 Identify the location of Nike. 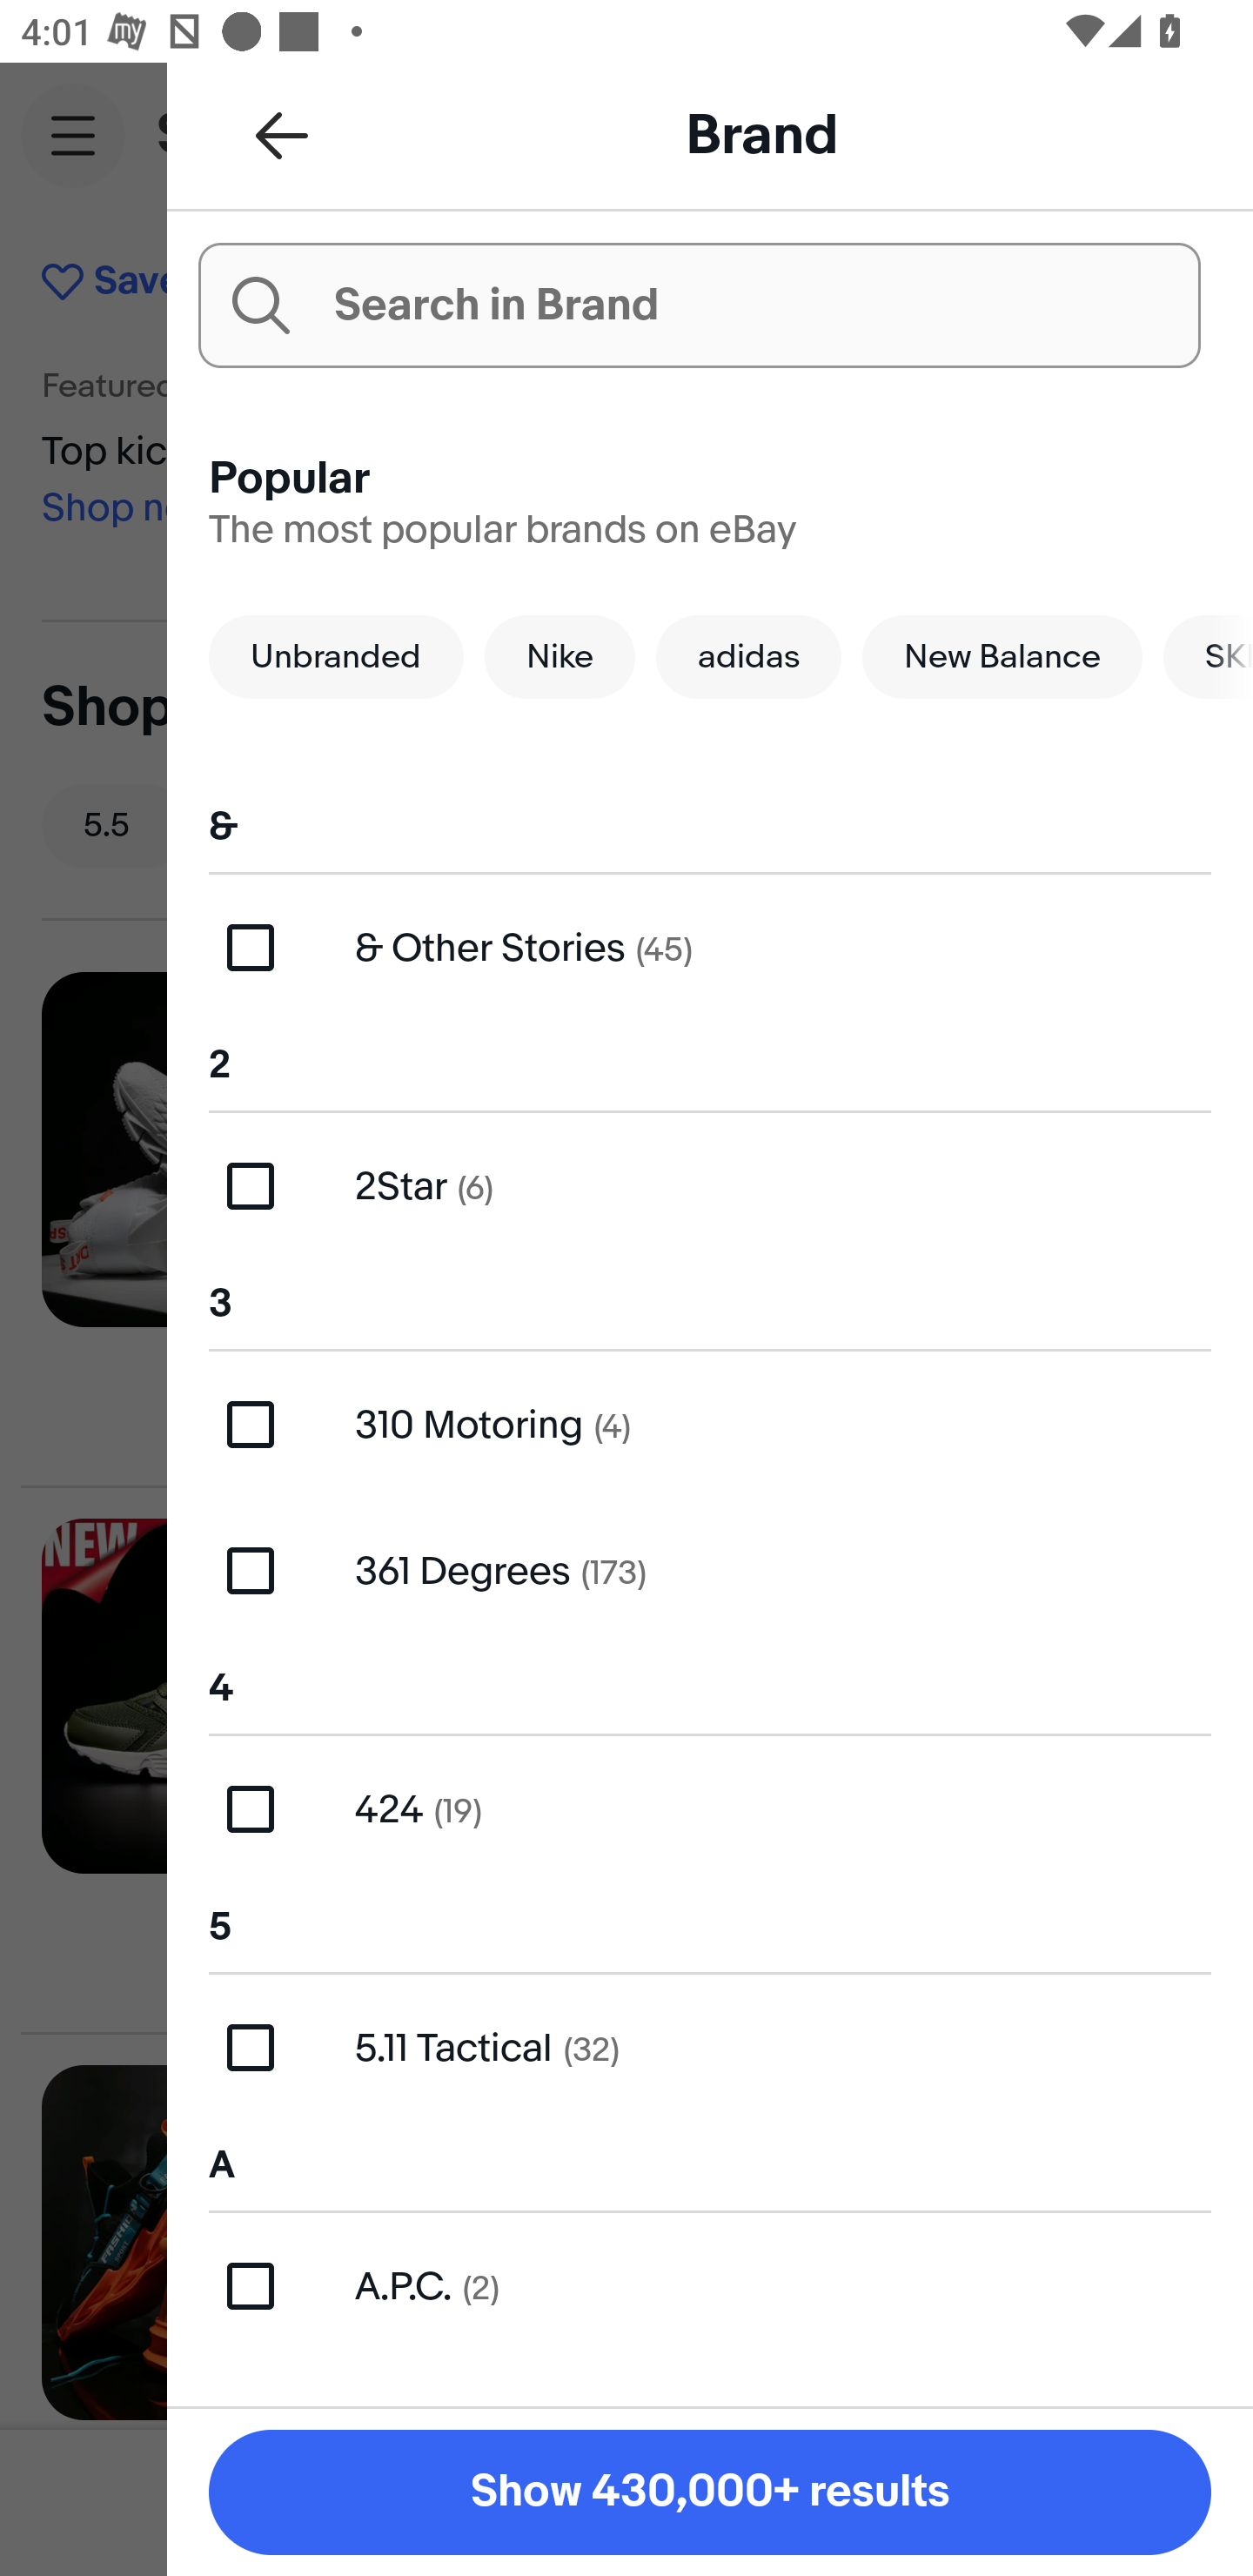
(560, 656).